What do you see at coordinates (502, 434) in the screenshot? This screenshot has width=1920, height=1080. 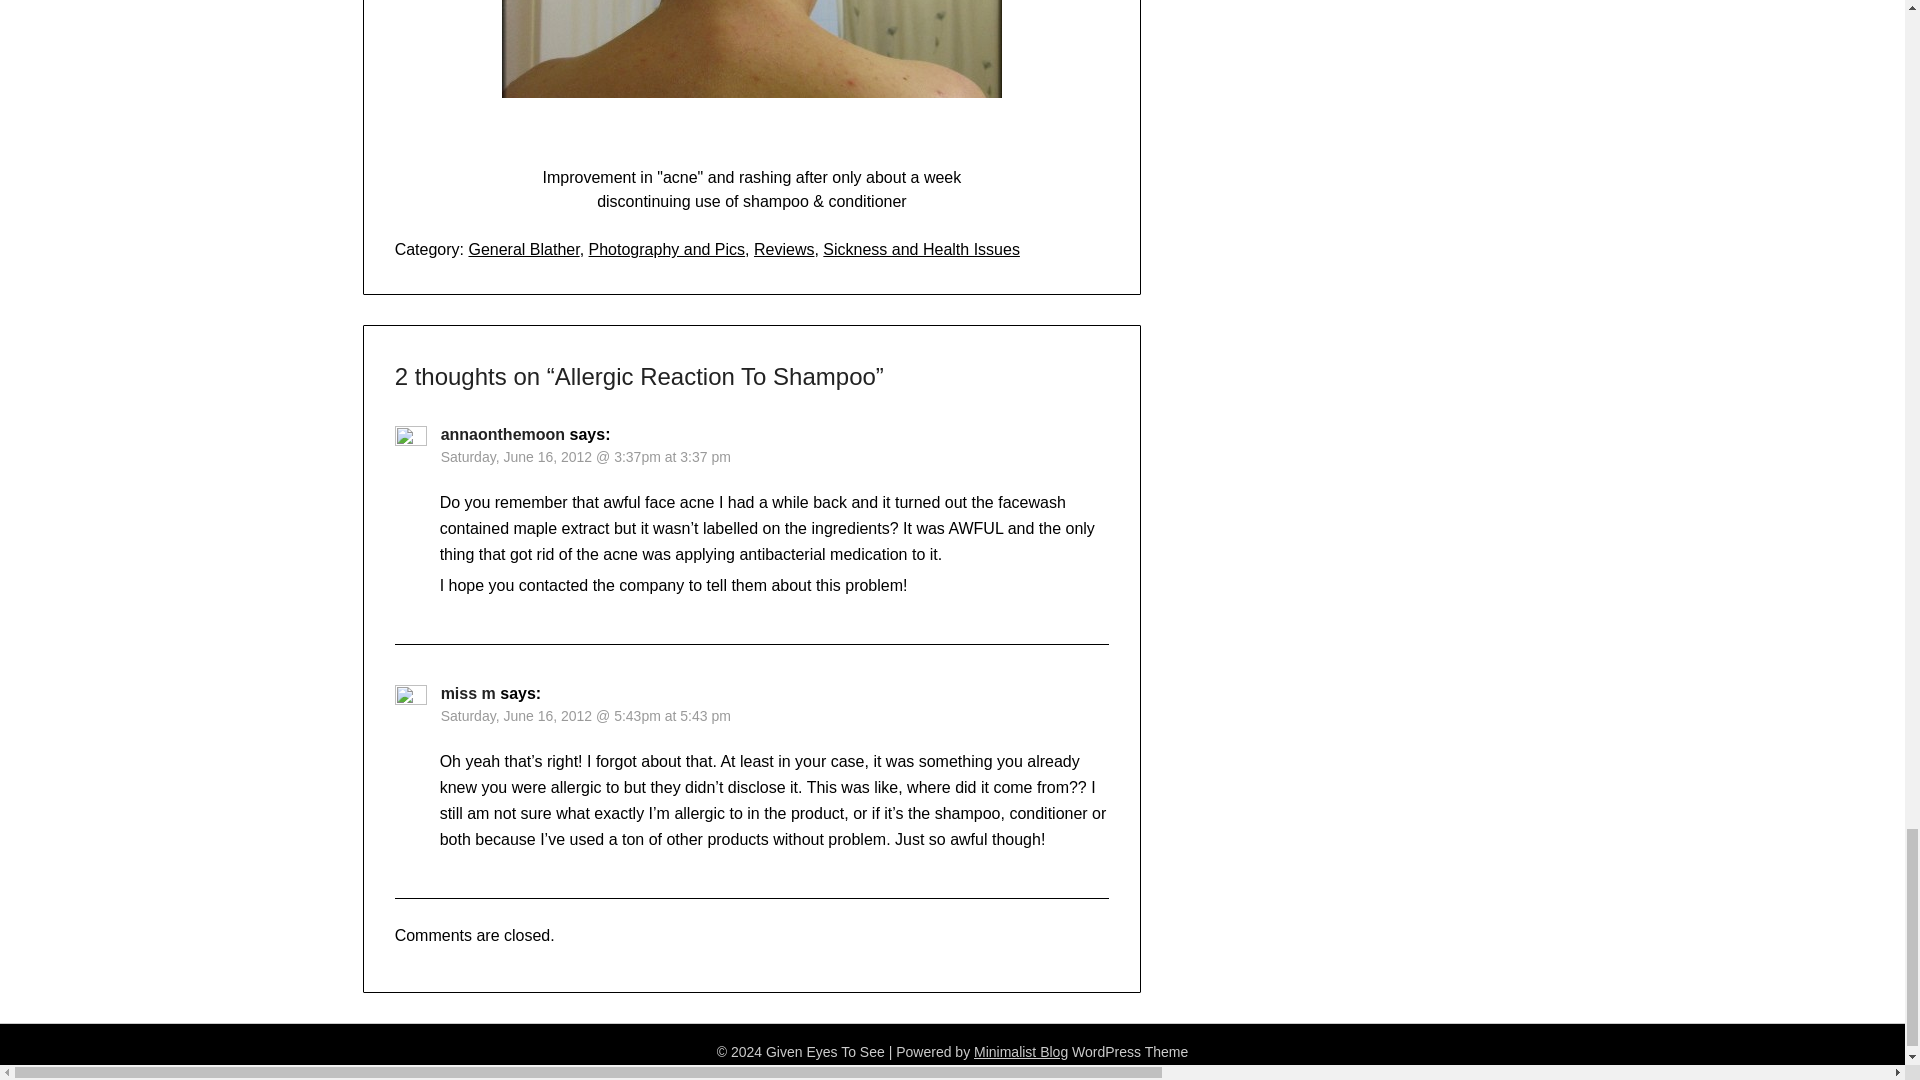 I see `annaonthemoon` at bounding box center [502, 434].